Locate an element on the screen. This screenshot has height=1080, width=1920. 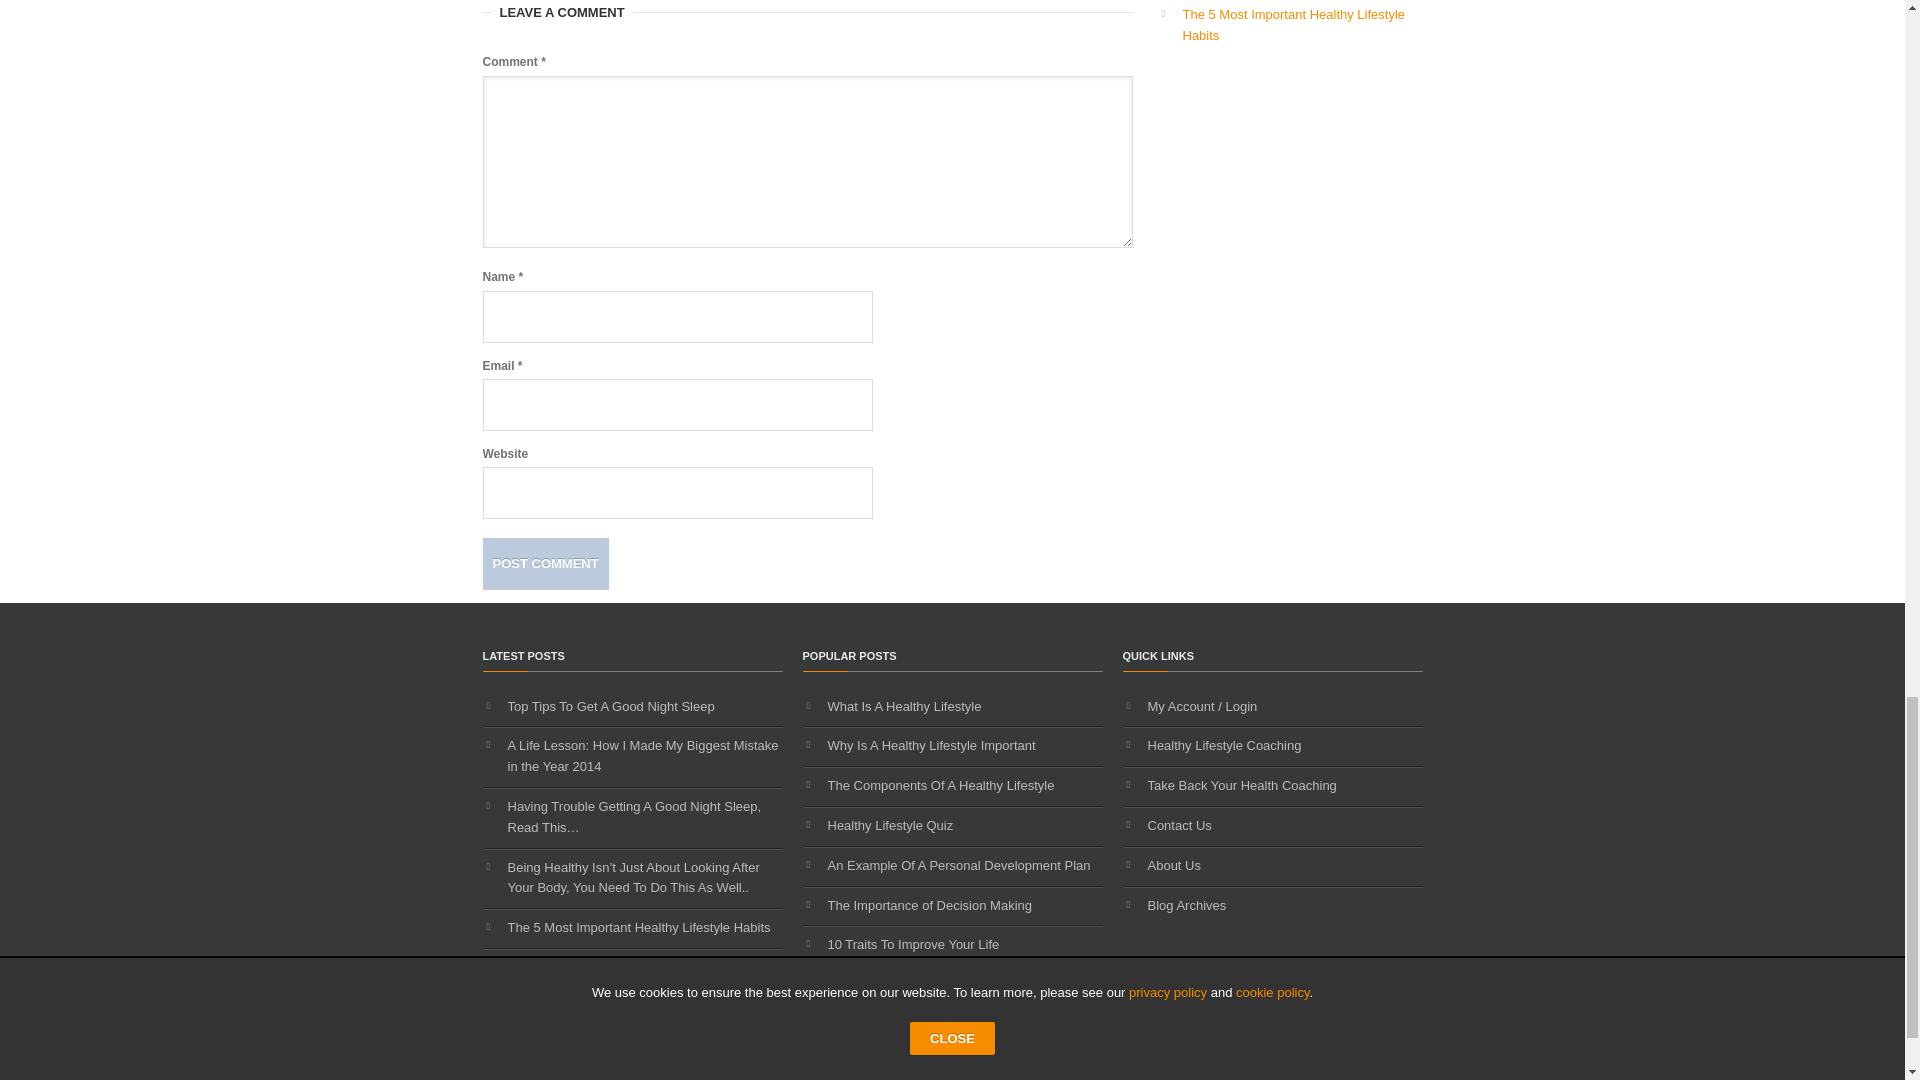
The Importance of Decision Making is located at coordinates (930, 904).